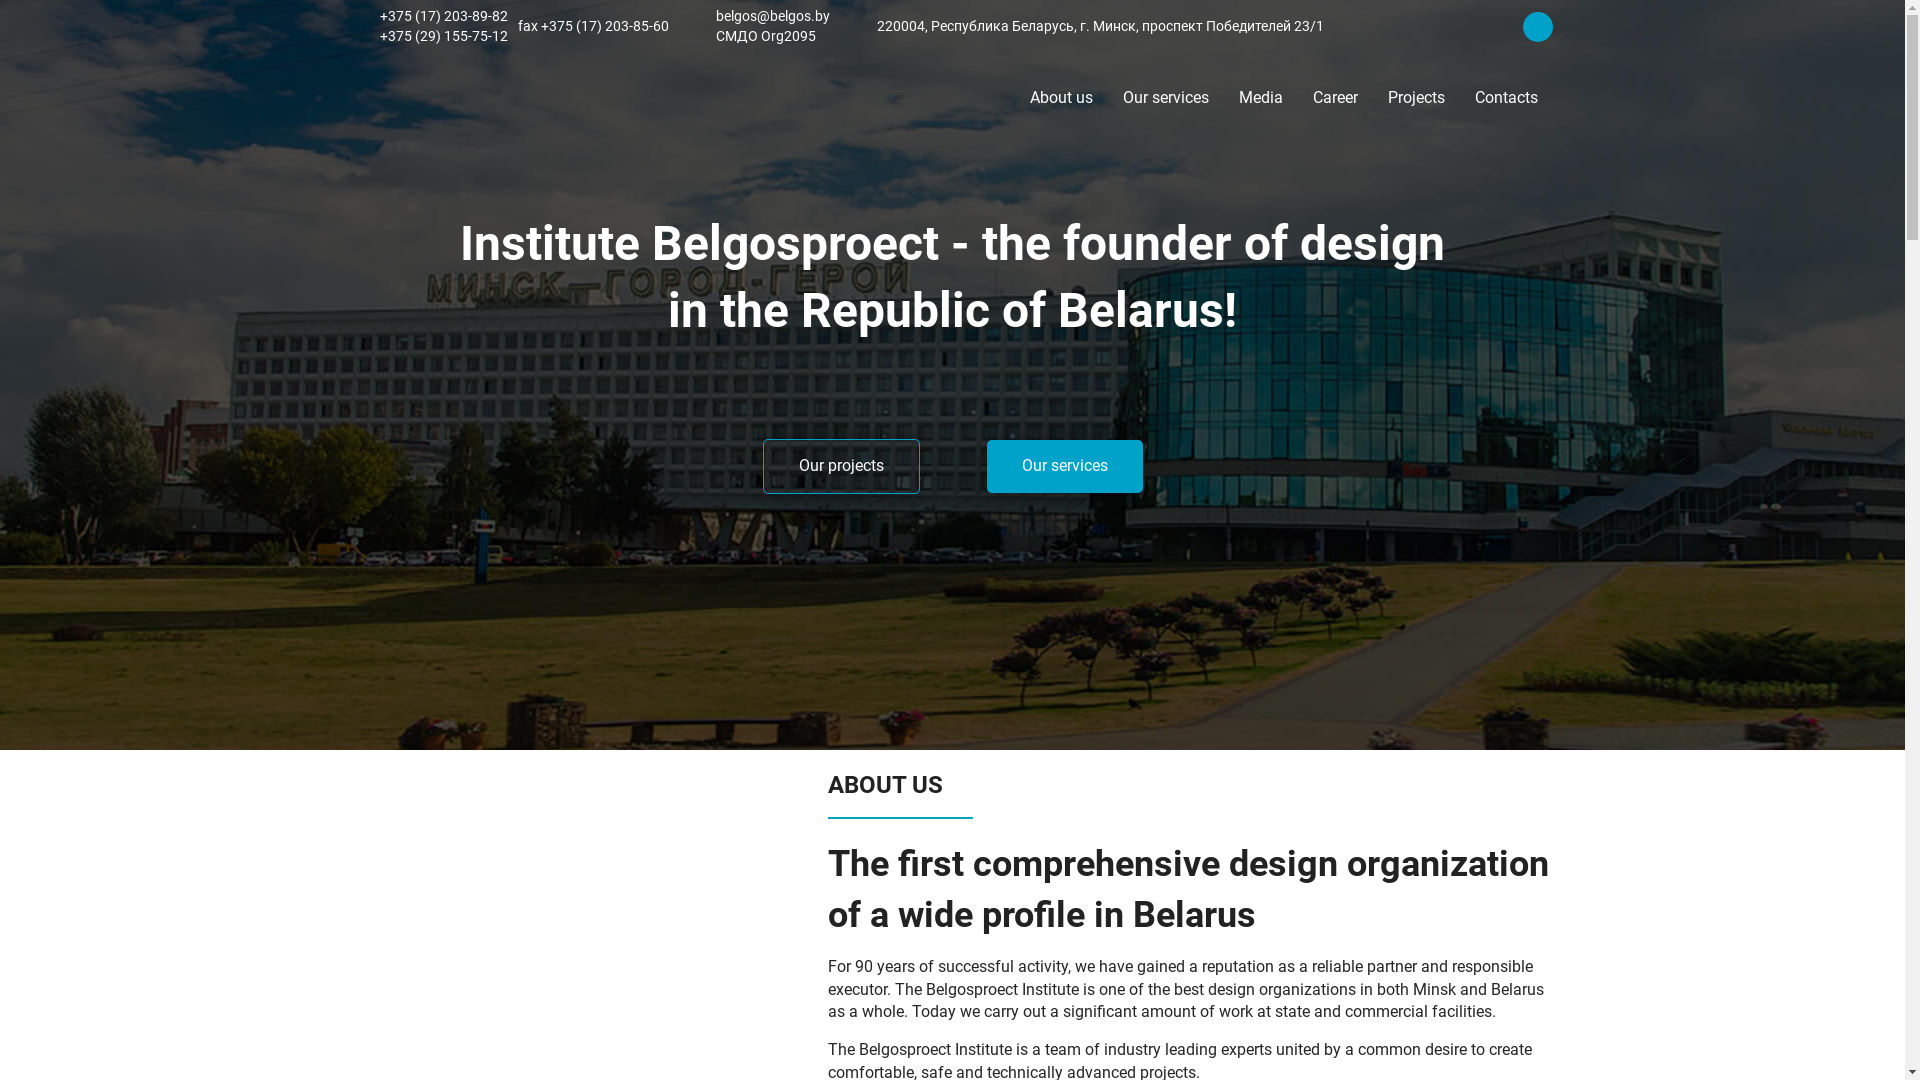 The height and width of the screenshot is (1080, 1920). What do you see at coordinates (1166, 98) in the screenshot?
I see `Our services` at bounding box center [1166, 98].